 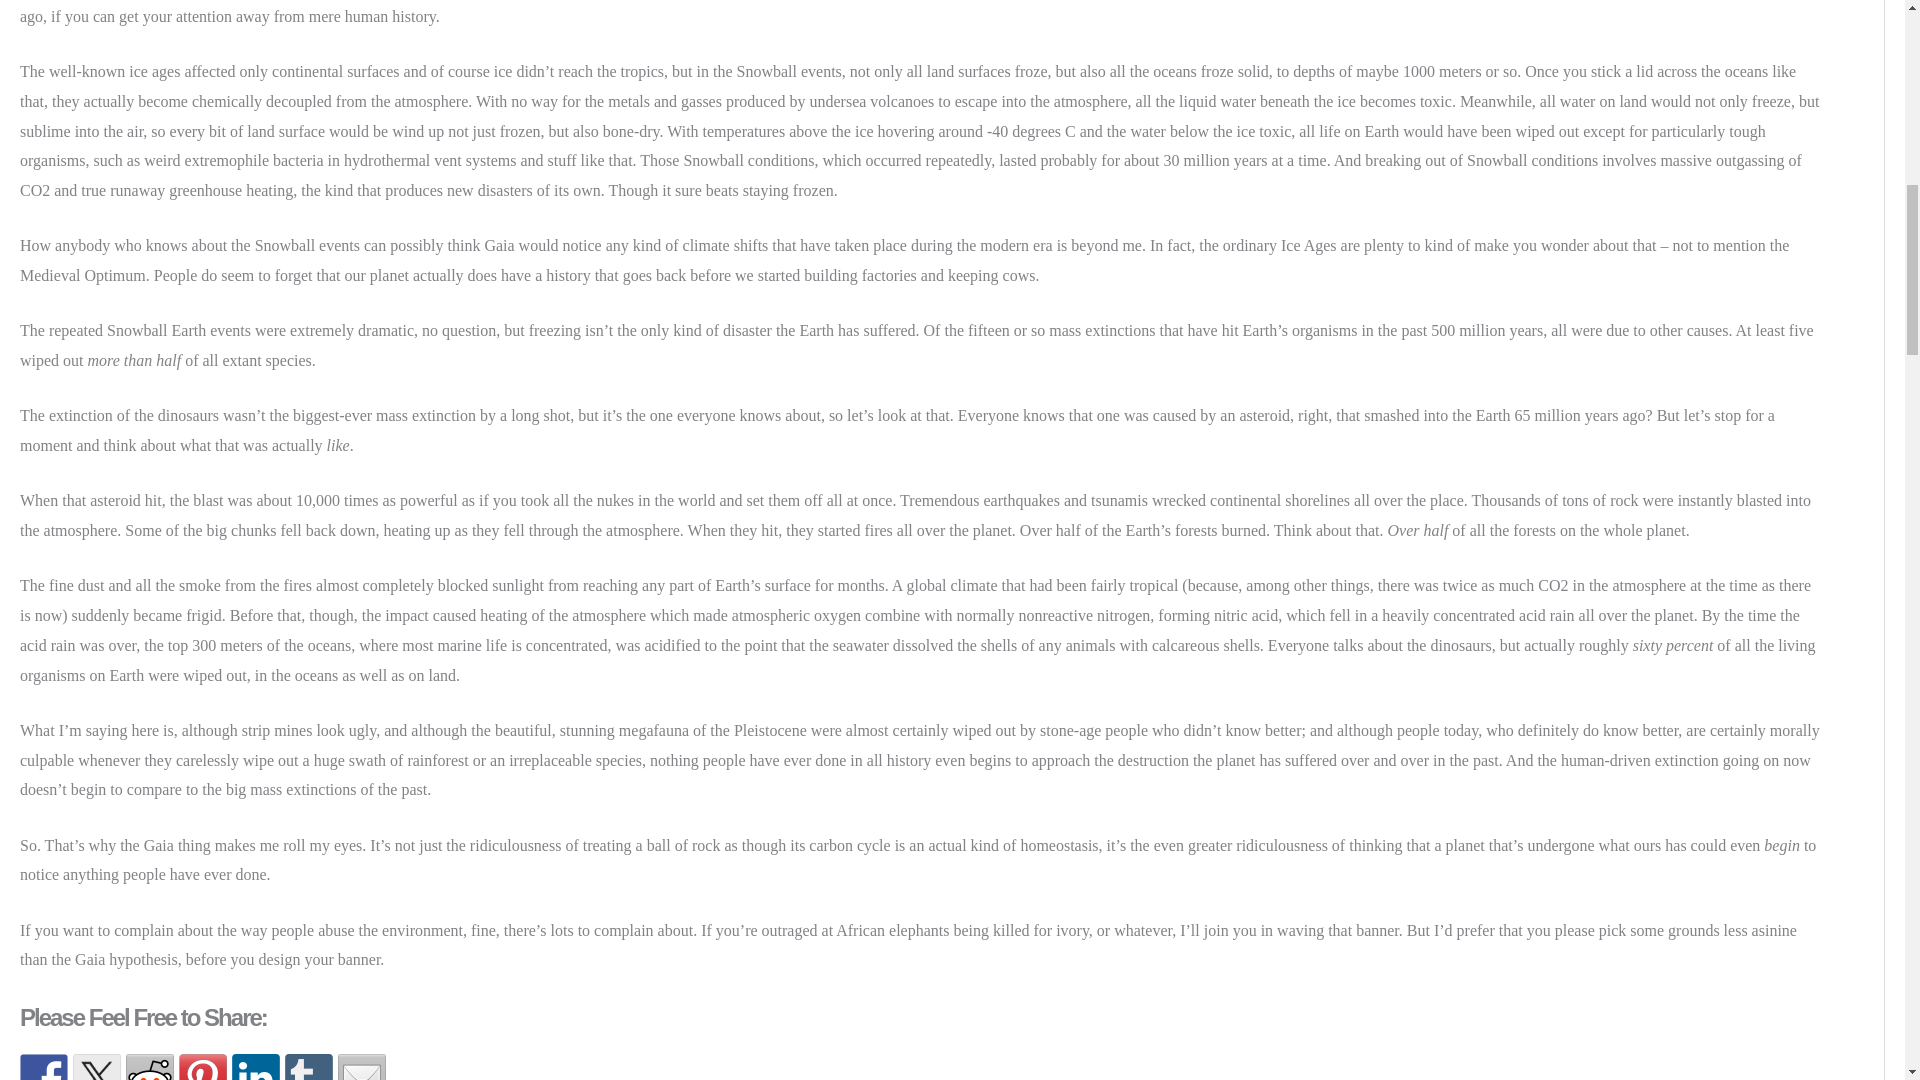 What do you see at coordinates (308, 1067) in the screenshot?
I see `Share on tumblr` at bounding box center [308, 1067].